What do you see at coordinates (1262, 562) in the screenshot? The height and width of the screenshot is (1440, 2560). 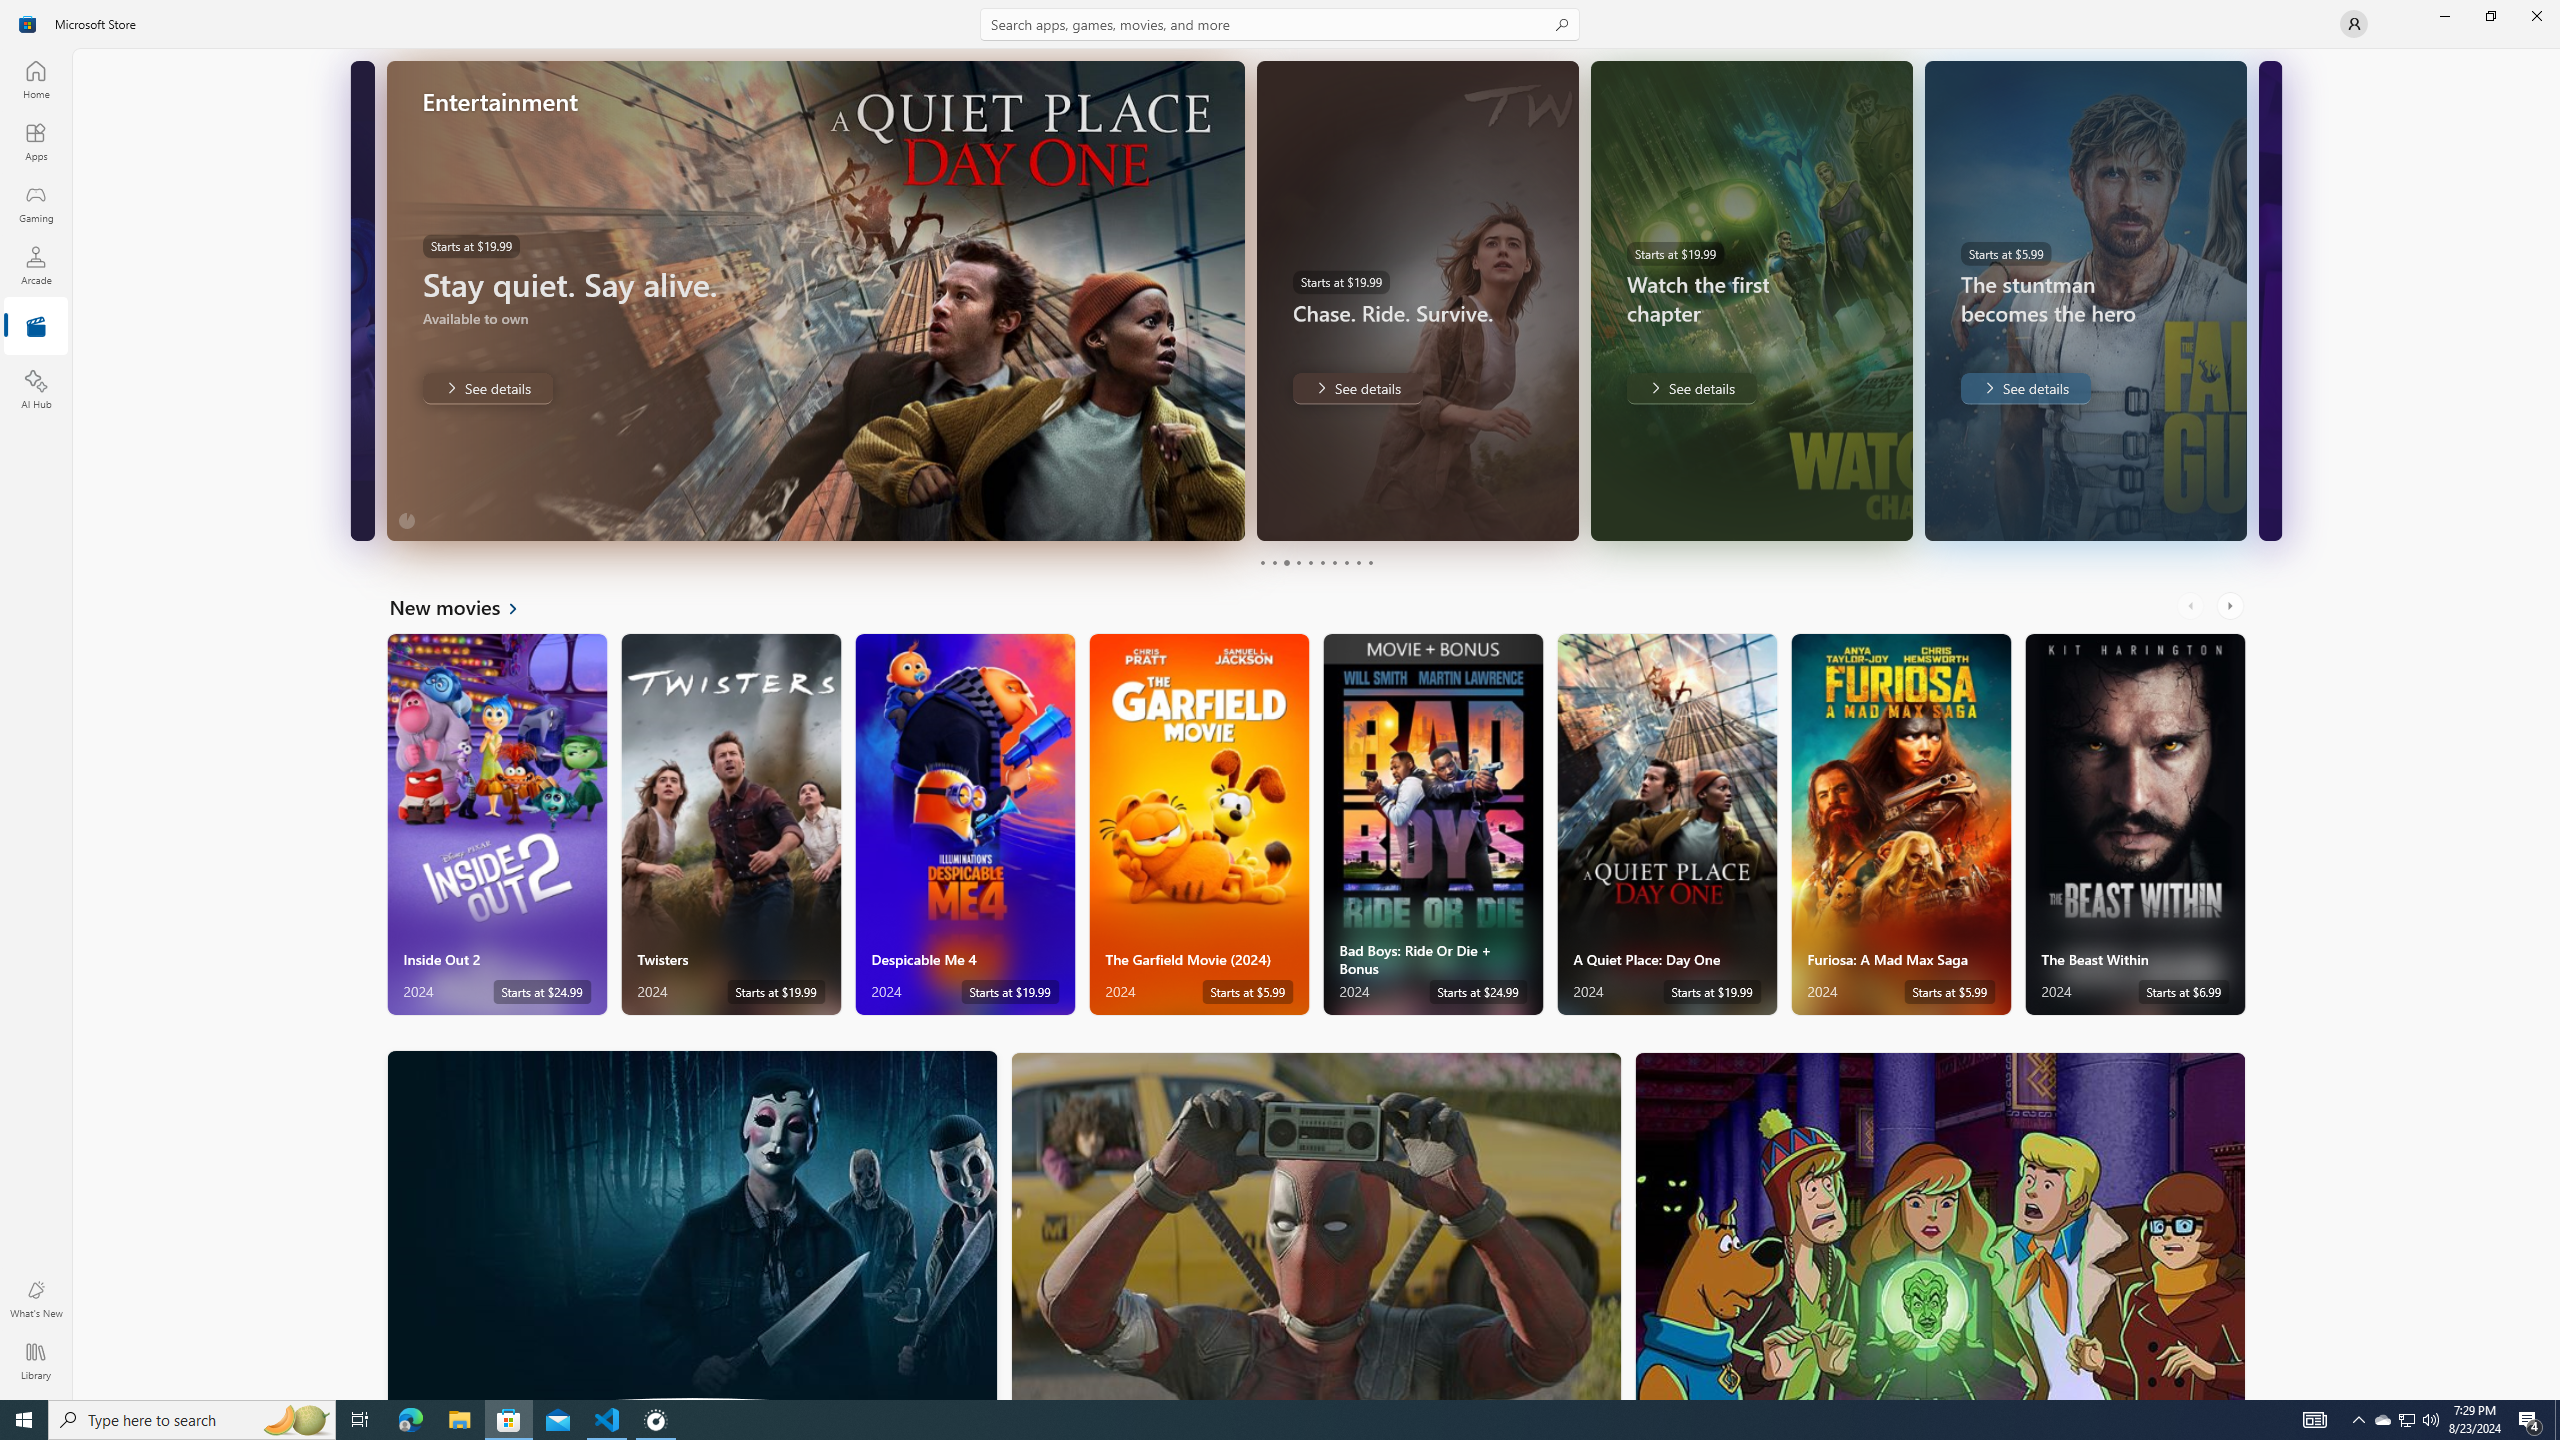 I see `Page 1` at bounding box center [1262, 562].